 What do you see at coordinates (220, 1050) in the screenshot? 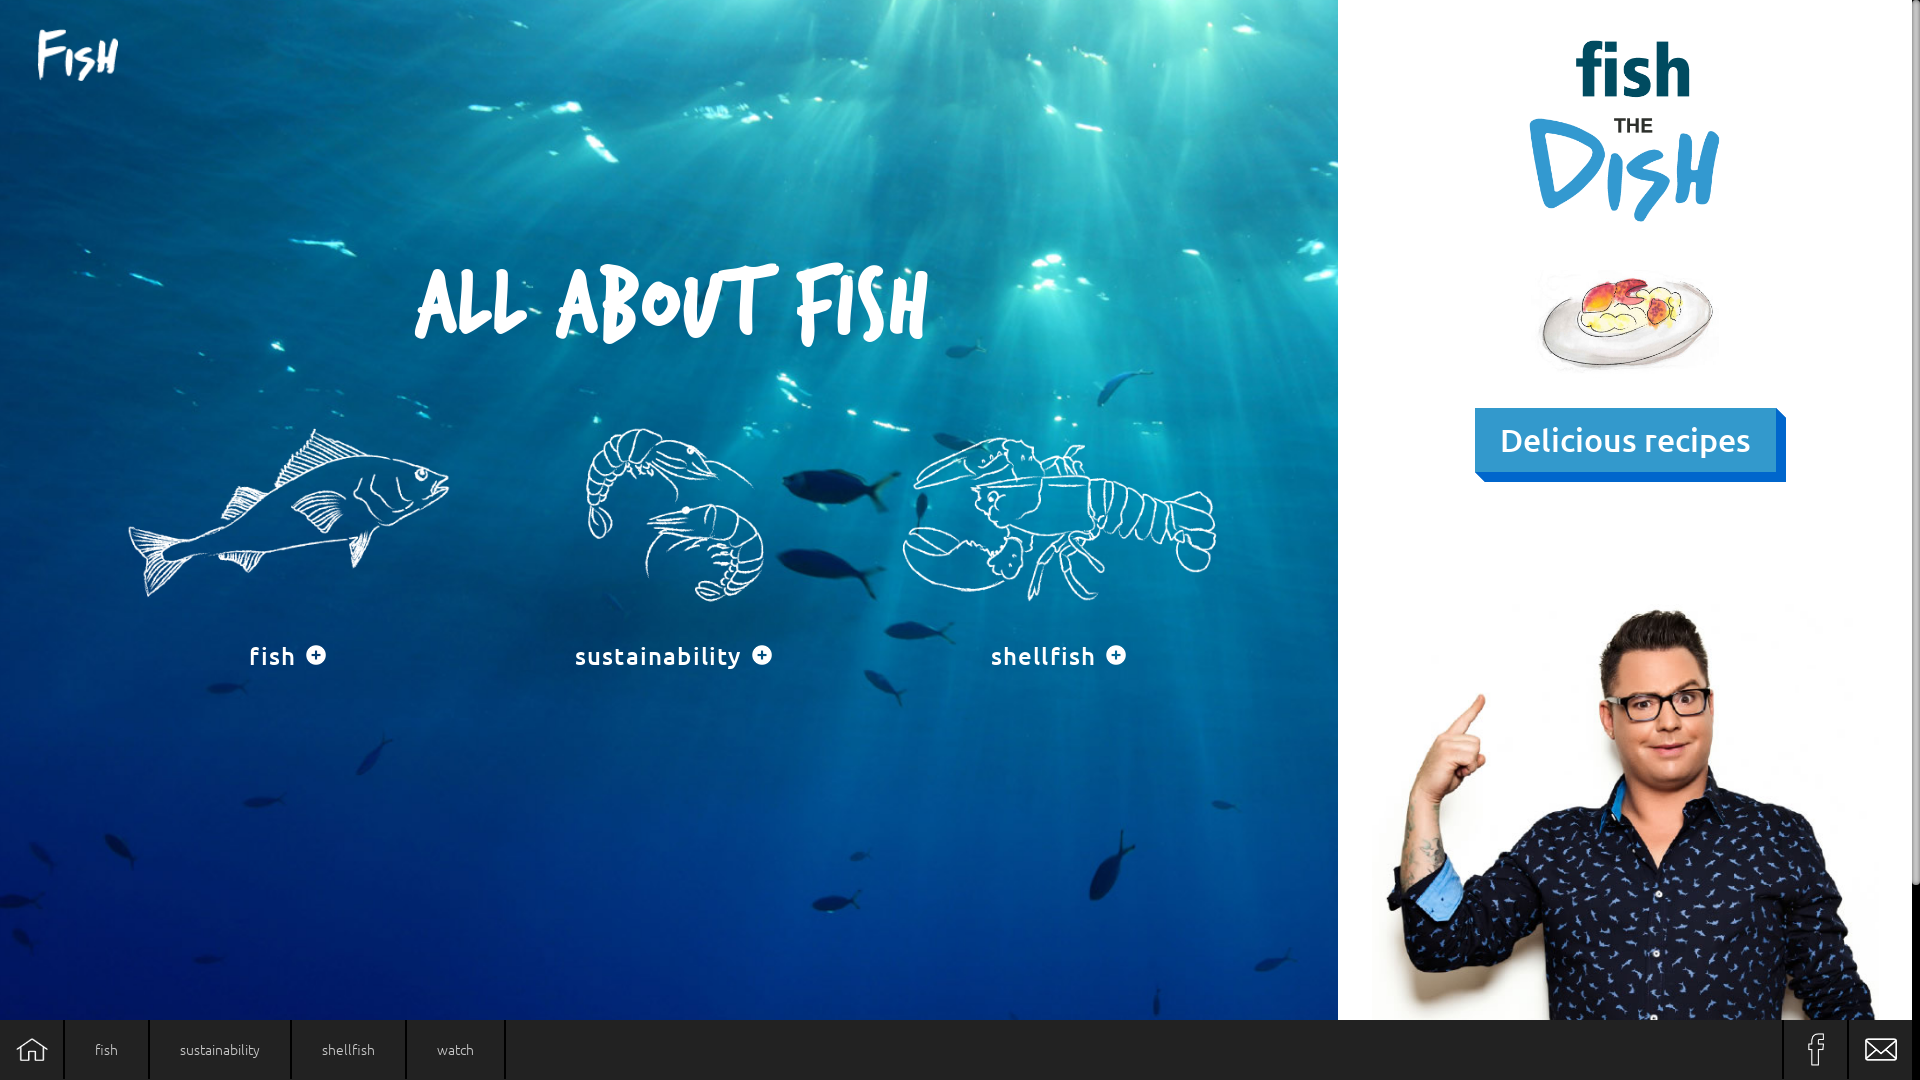
I see `sustainability` at bounding box center [220, 1050].